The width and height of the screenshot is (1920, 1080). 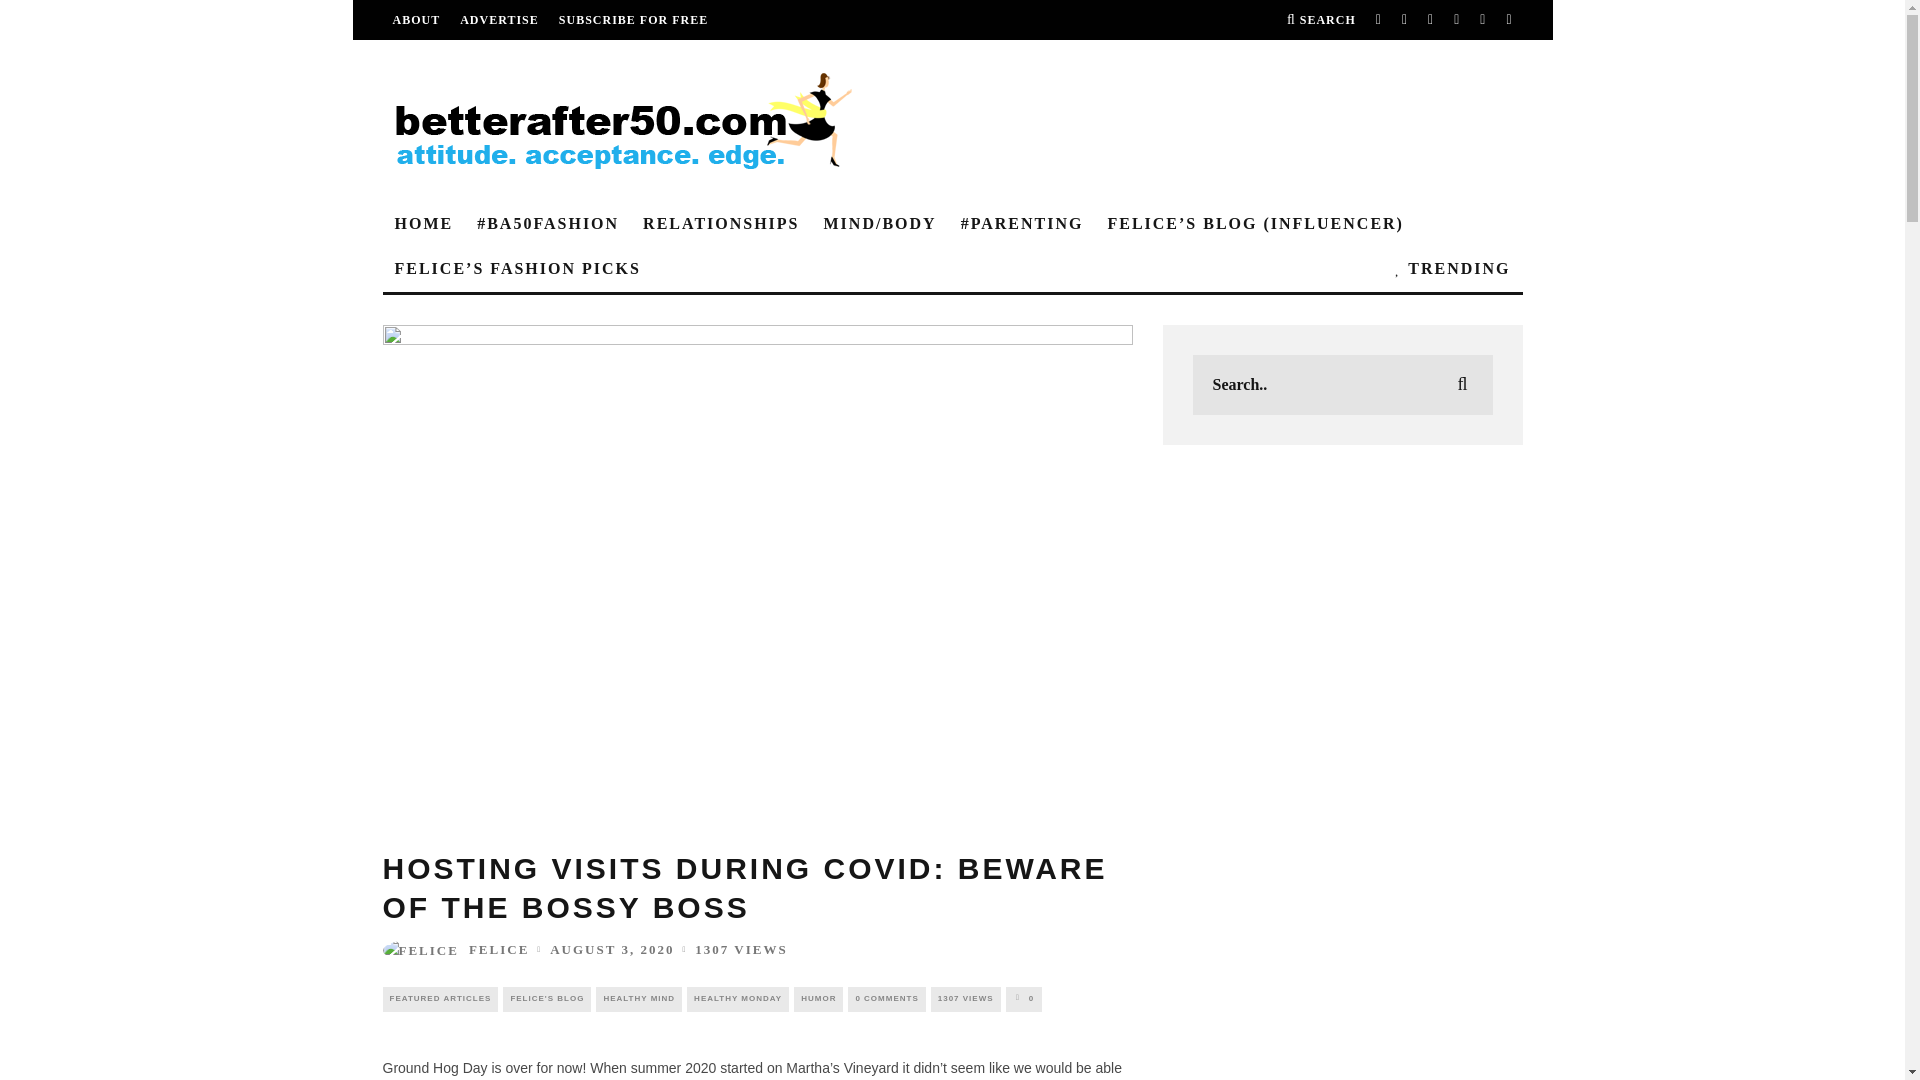 What do you see at coordinates (500, 20) in the screenshot?
I see `ADVERTISE` at bounding box center [500, 20].